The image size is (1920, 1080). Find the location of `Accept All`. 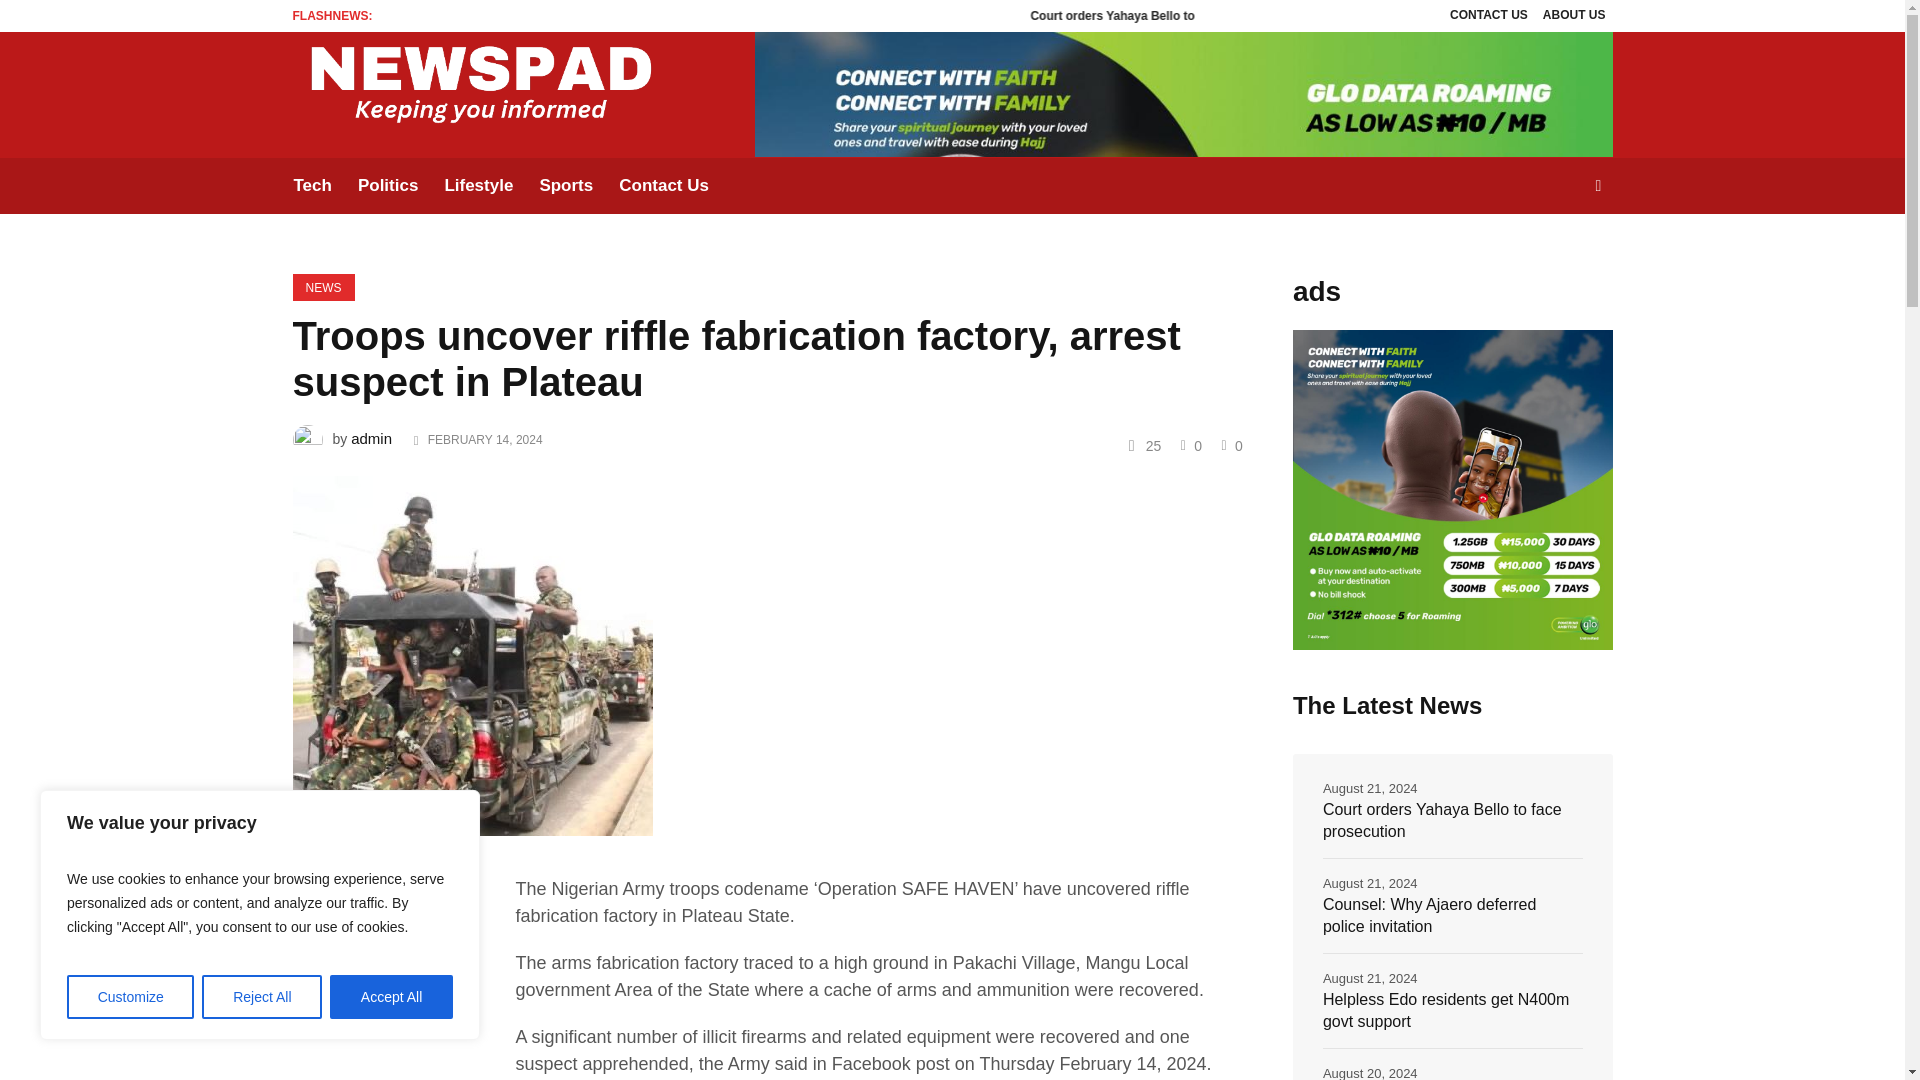

Accept All is located at coordinates (392, 997).